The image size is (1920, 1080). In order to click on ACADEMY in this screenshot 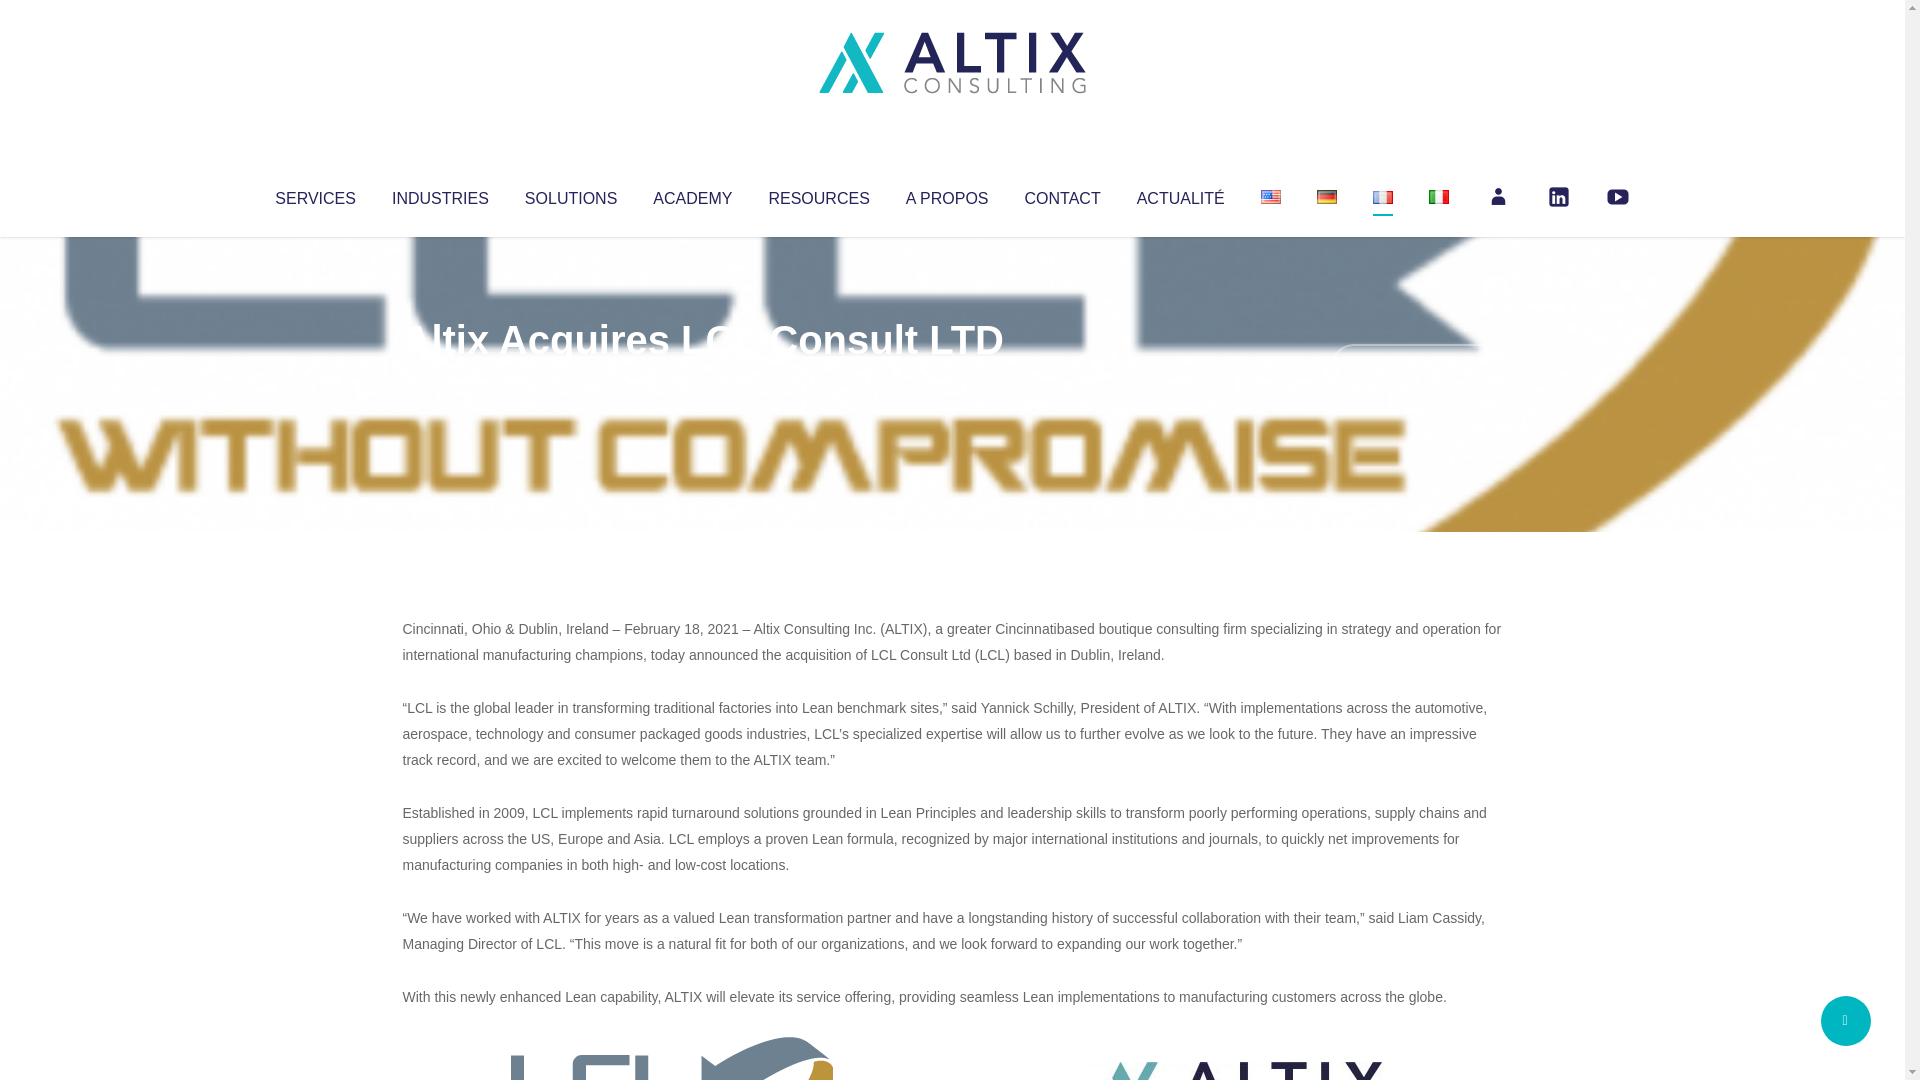, I will do `click(692, 194)`.